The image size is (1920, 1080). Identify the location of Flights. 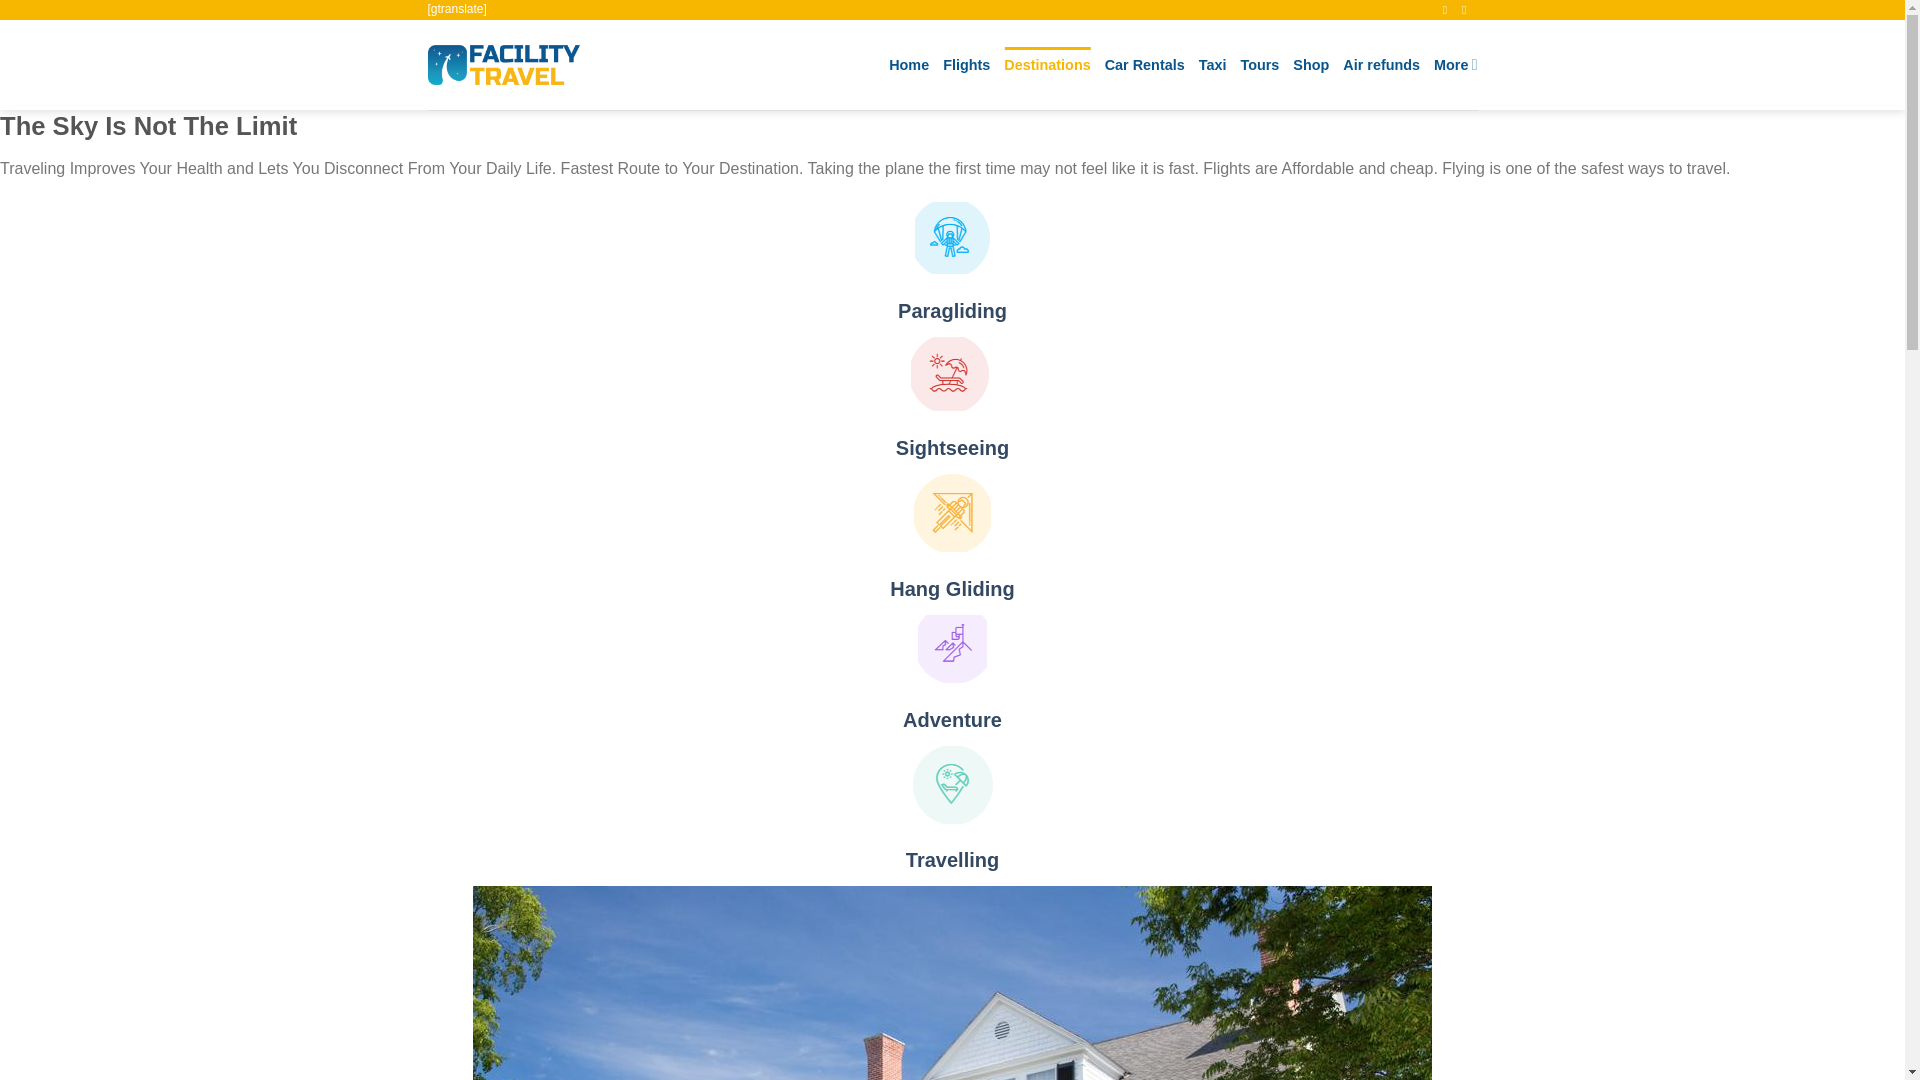
(966, 65).